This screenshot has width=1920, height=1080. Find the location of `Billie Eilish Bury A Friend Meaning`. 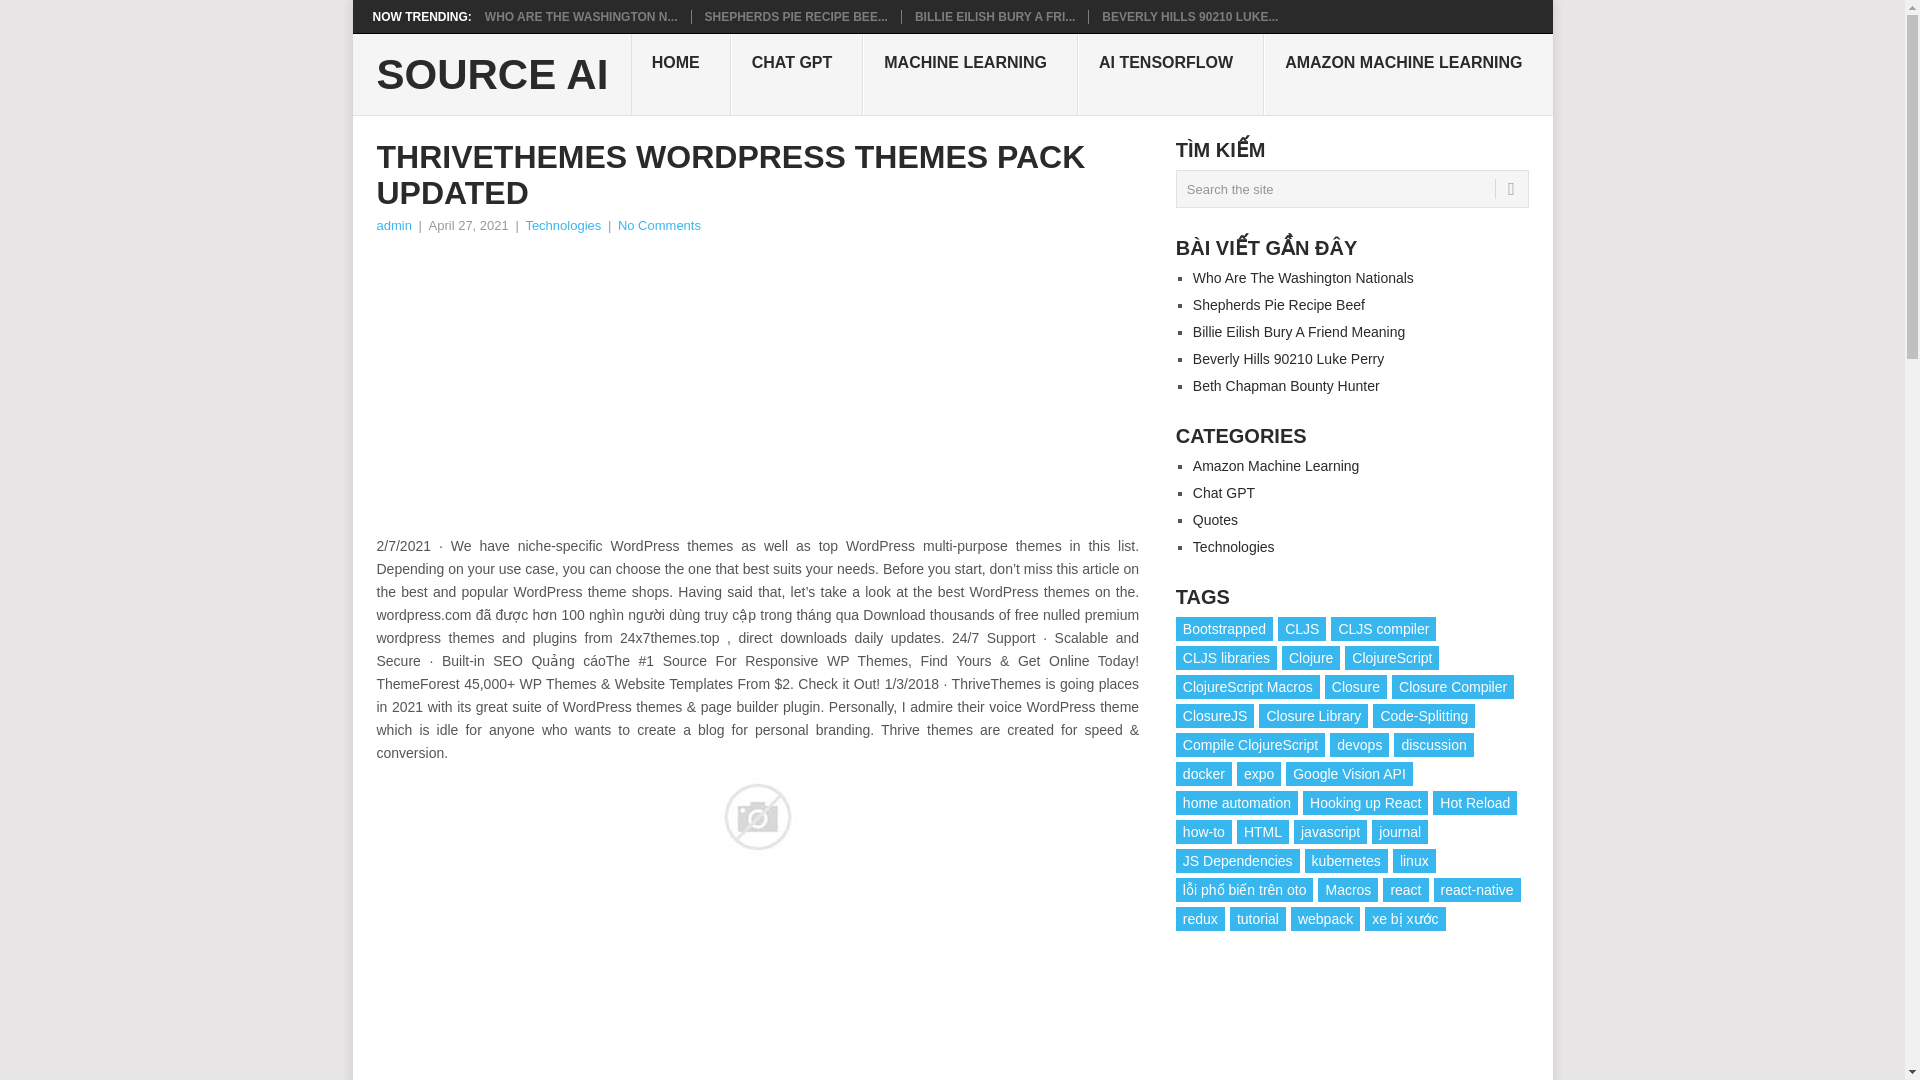

Billie Eilish Bury A Friend Meaning is located at coordinates (995, 16).